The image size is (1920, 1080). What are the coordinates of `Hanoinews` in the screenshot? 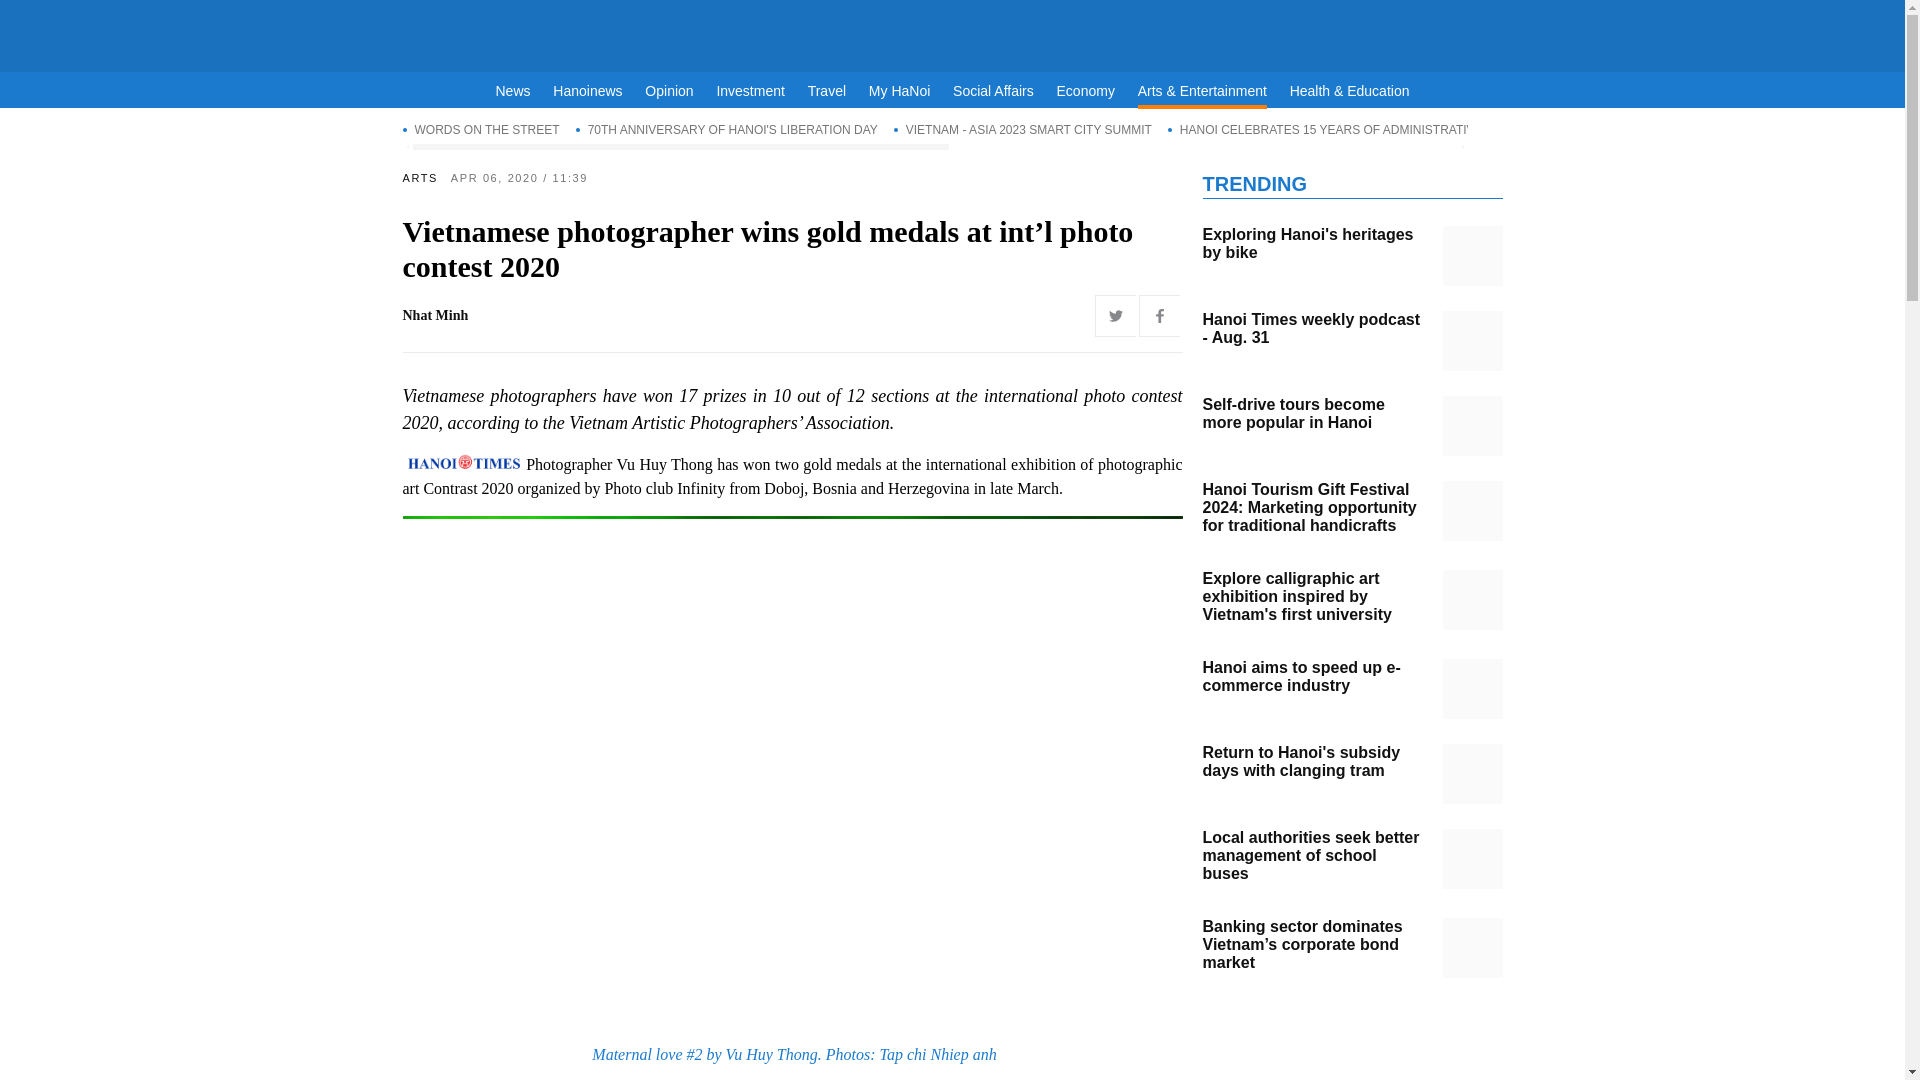 It's located at (587, 91).